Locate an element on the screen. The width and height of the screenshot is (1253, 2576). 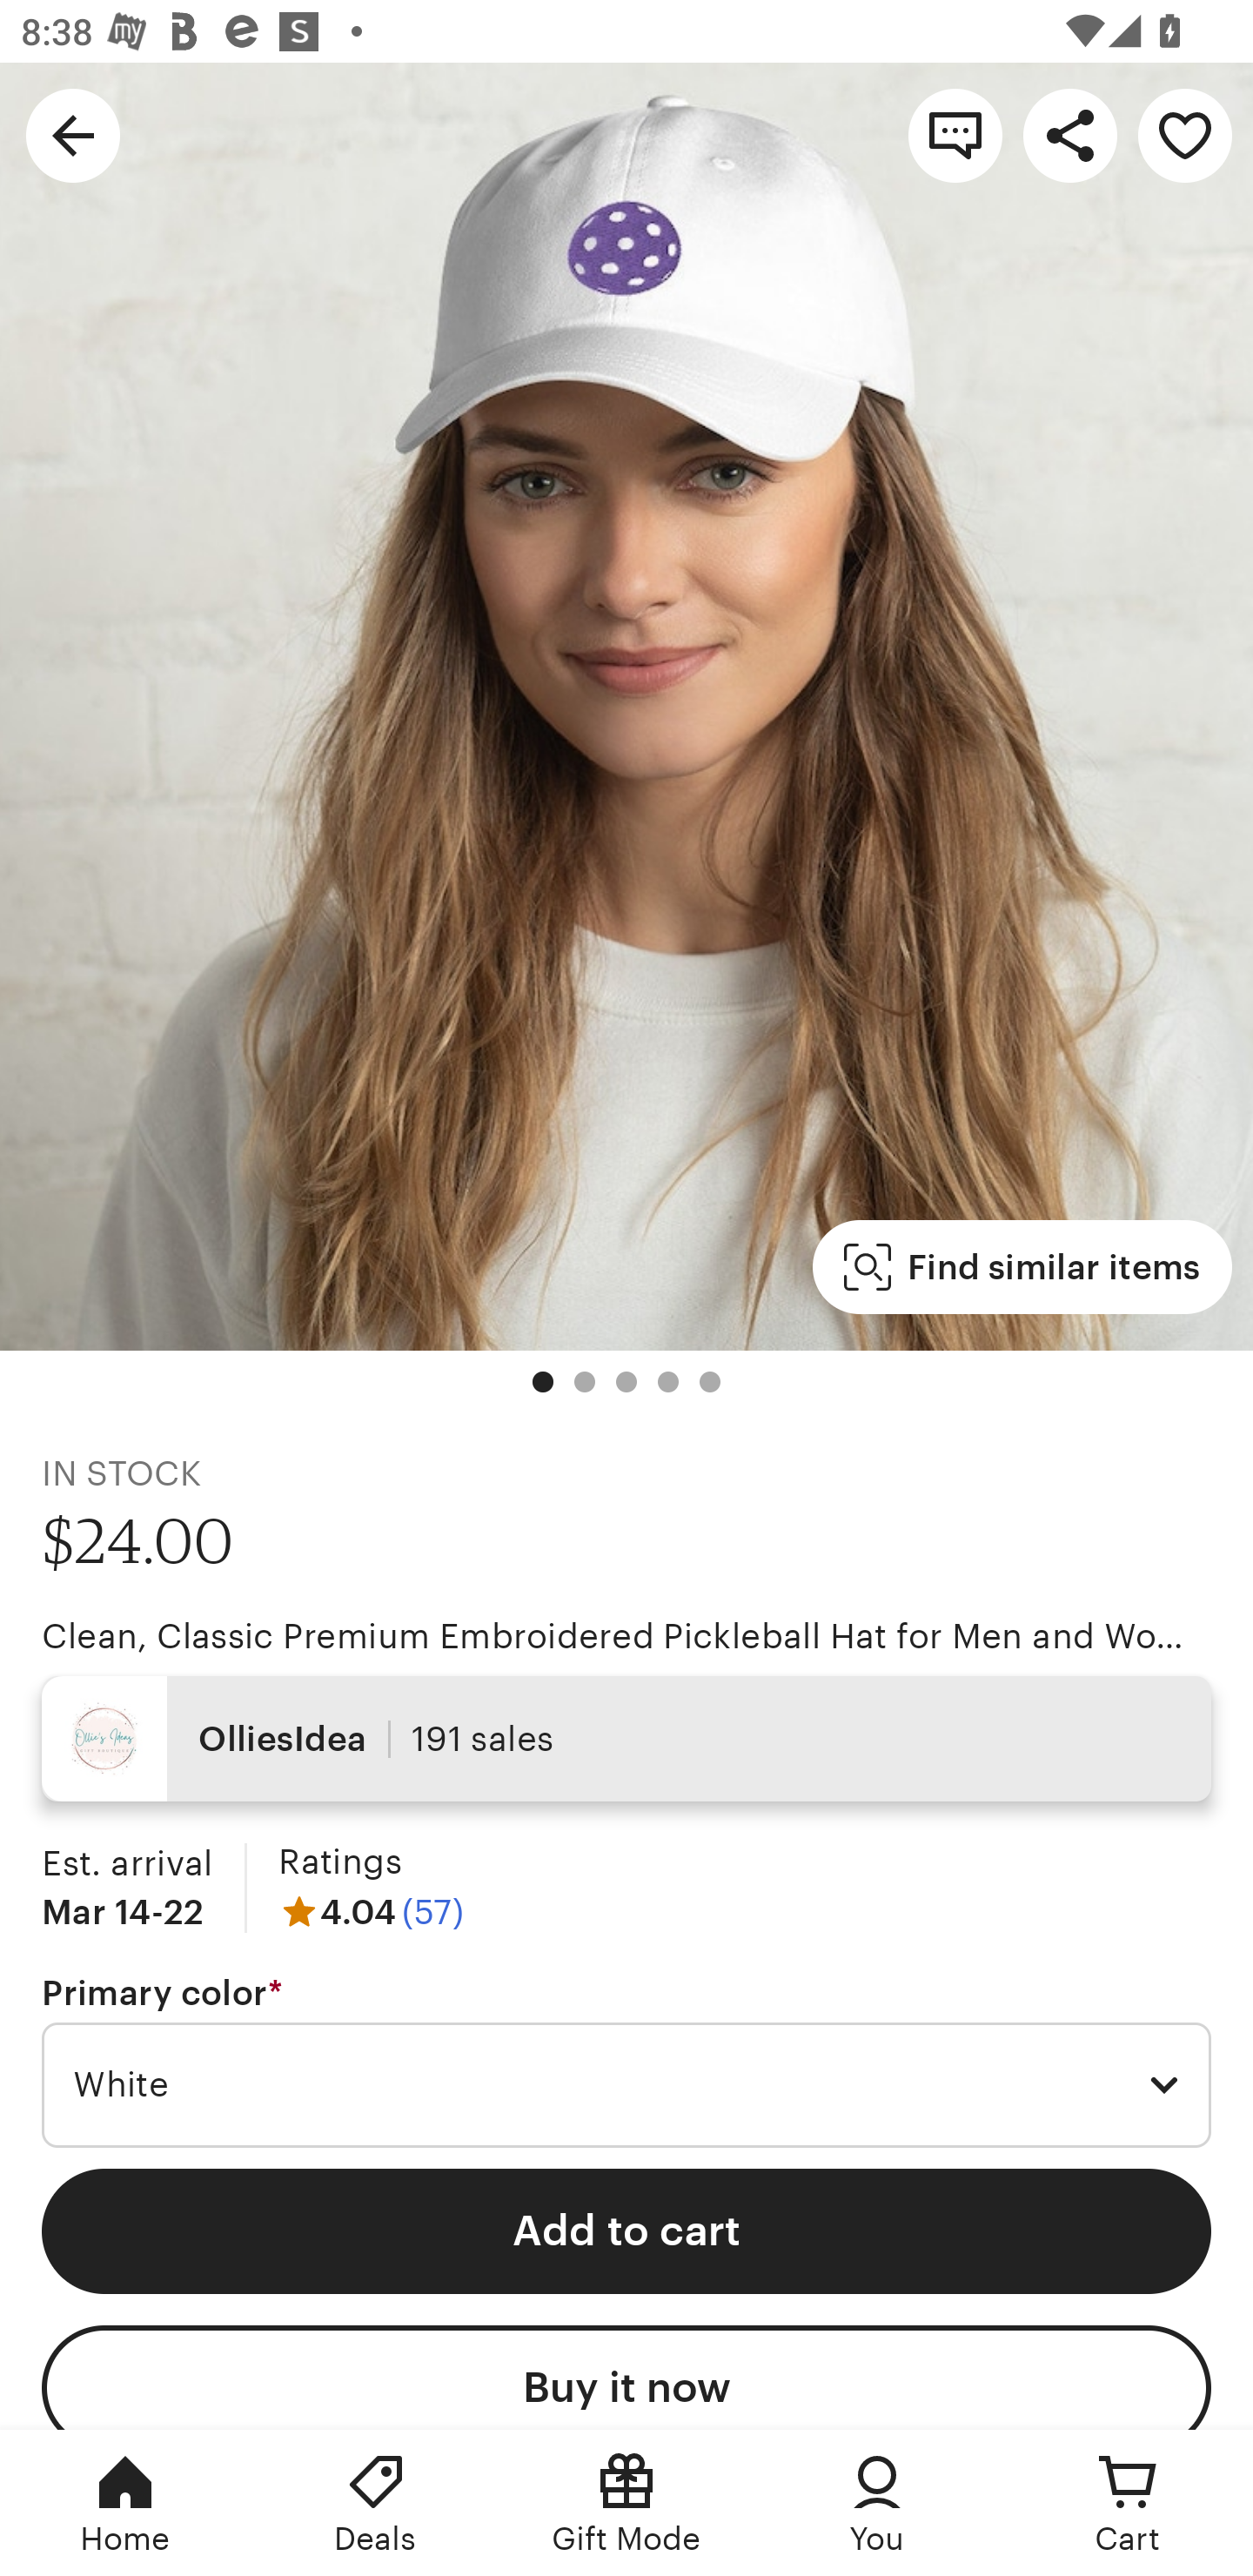
Cart is located at coordinates (1128, 2503).